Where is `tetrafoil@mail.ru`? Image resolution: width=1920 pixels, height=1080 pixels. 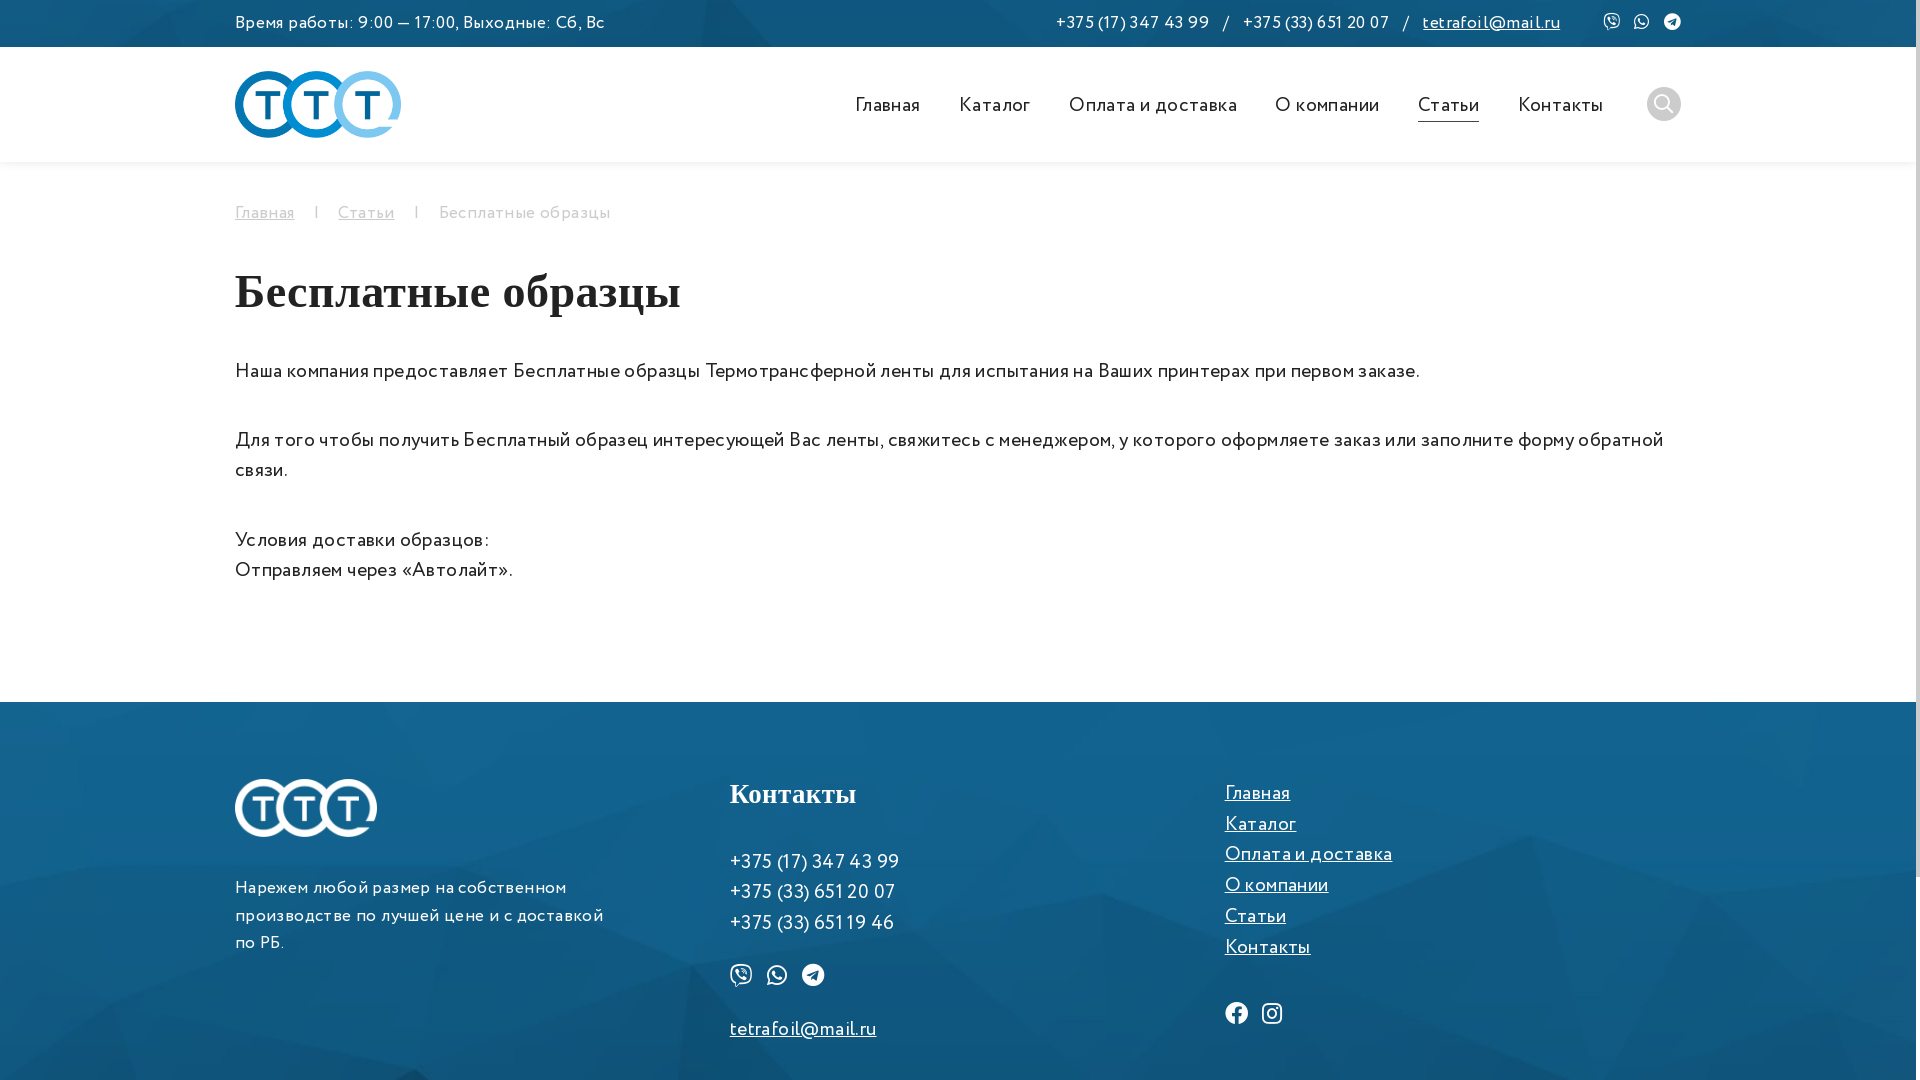
tetrafoil@mail.ru is located at coordinates (804, 1030).